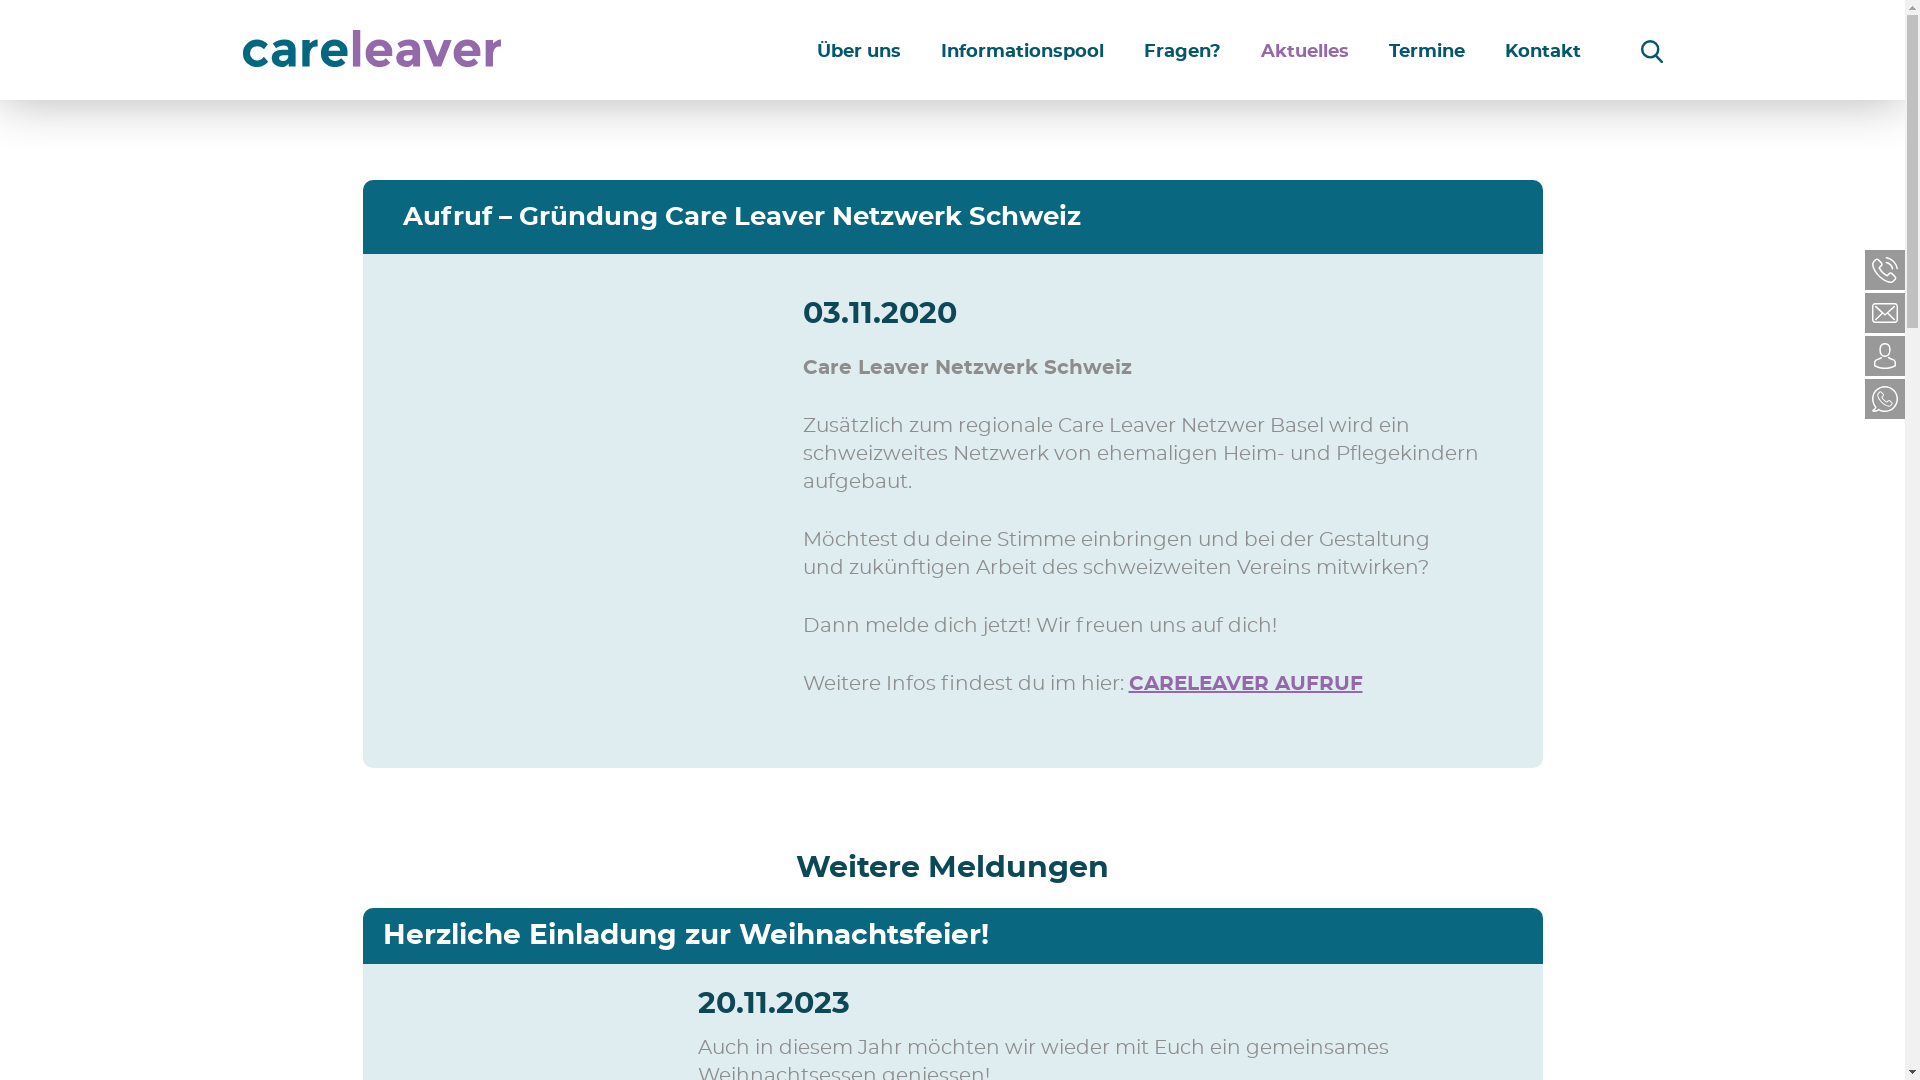 Image resolution: width=1920 pixels, height=1080 pixels. What do you see at coordinates (1182, 52) in the screenshot?
I see `Fragen?` at bounding box center [1182, 52].